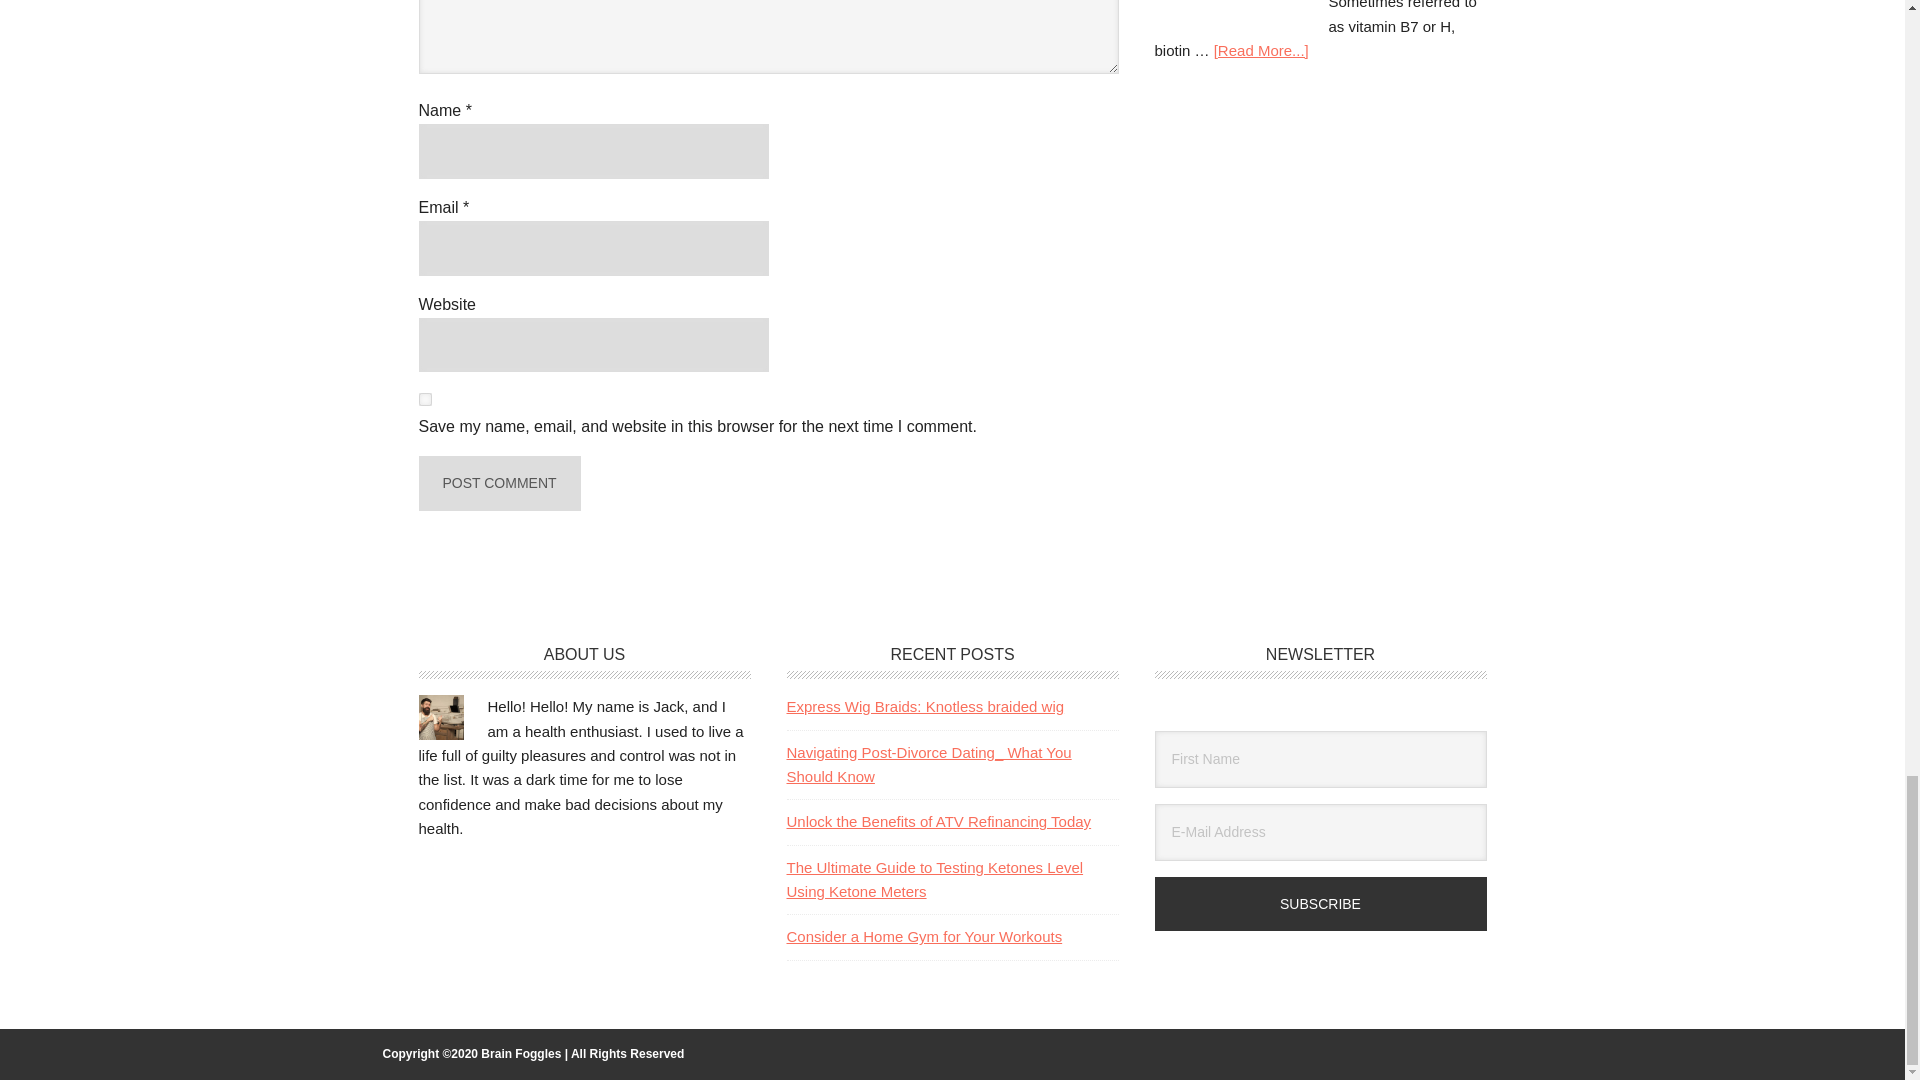 This screenshot has height=1080, width=1920. I want to click on yes, so click(424, 400).